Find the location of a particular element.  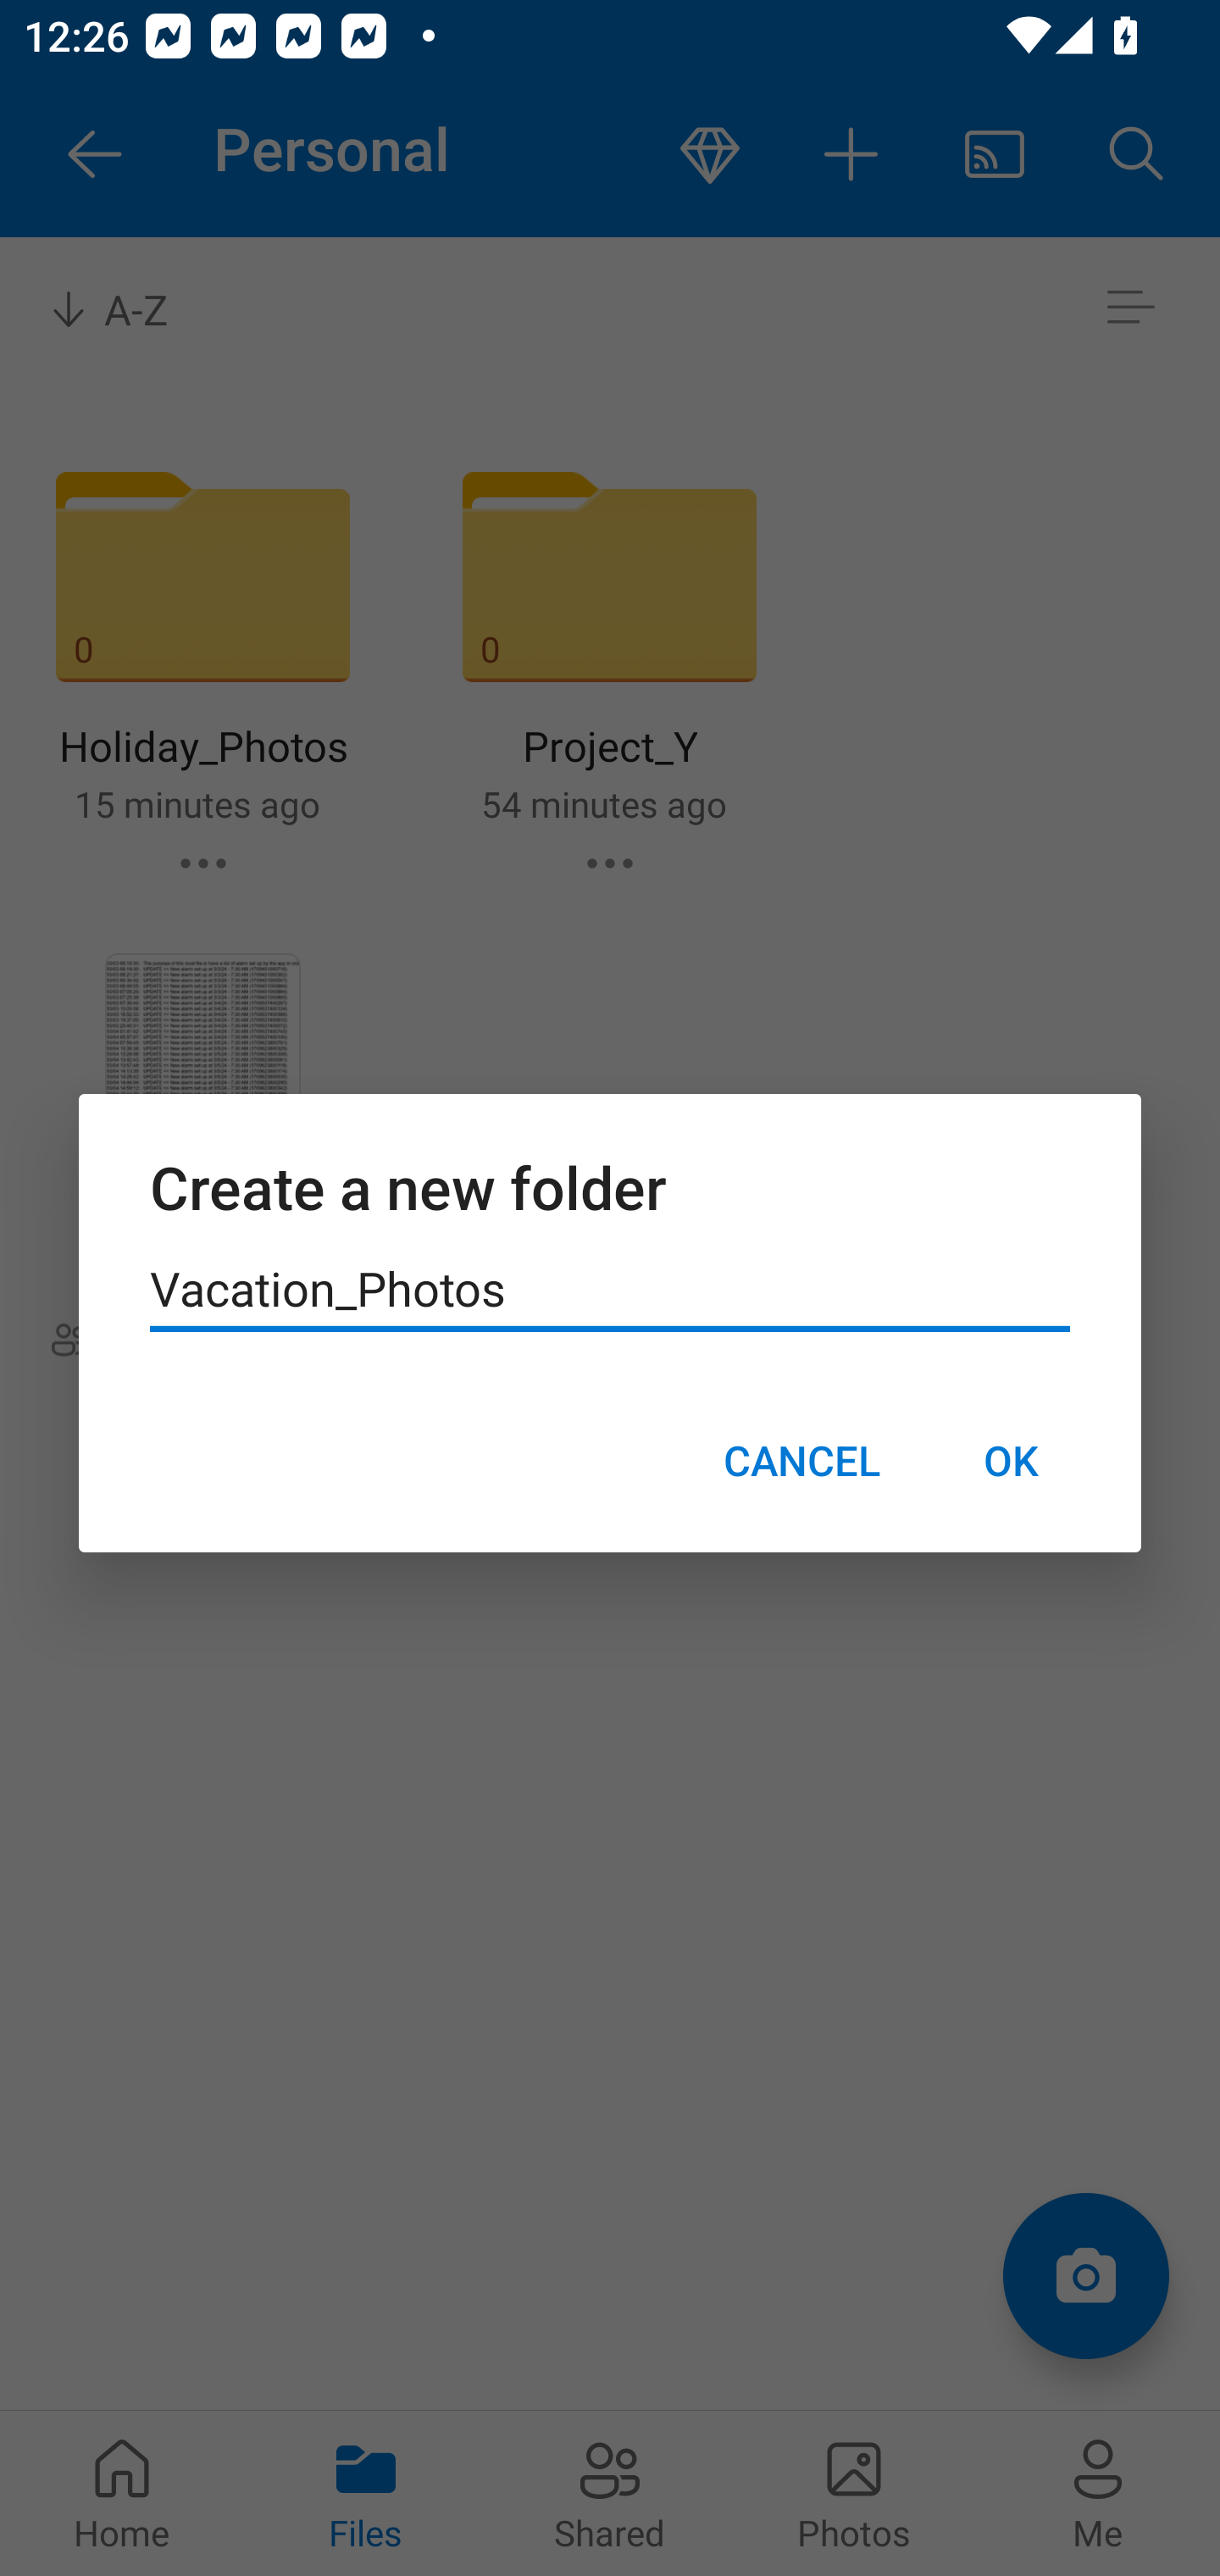

Vacation_Photos is located at coordinates (610, 1290).